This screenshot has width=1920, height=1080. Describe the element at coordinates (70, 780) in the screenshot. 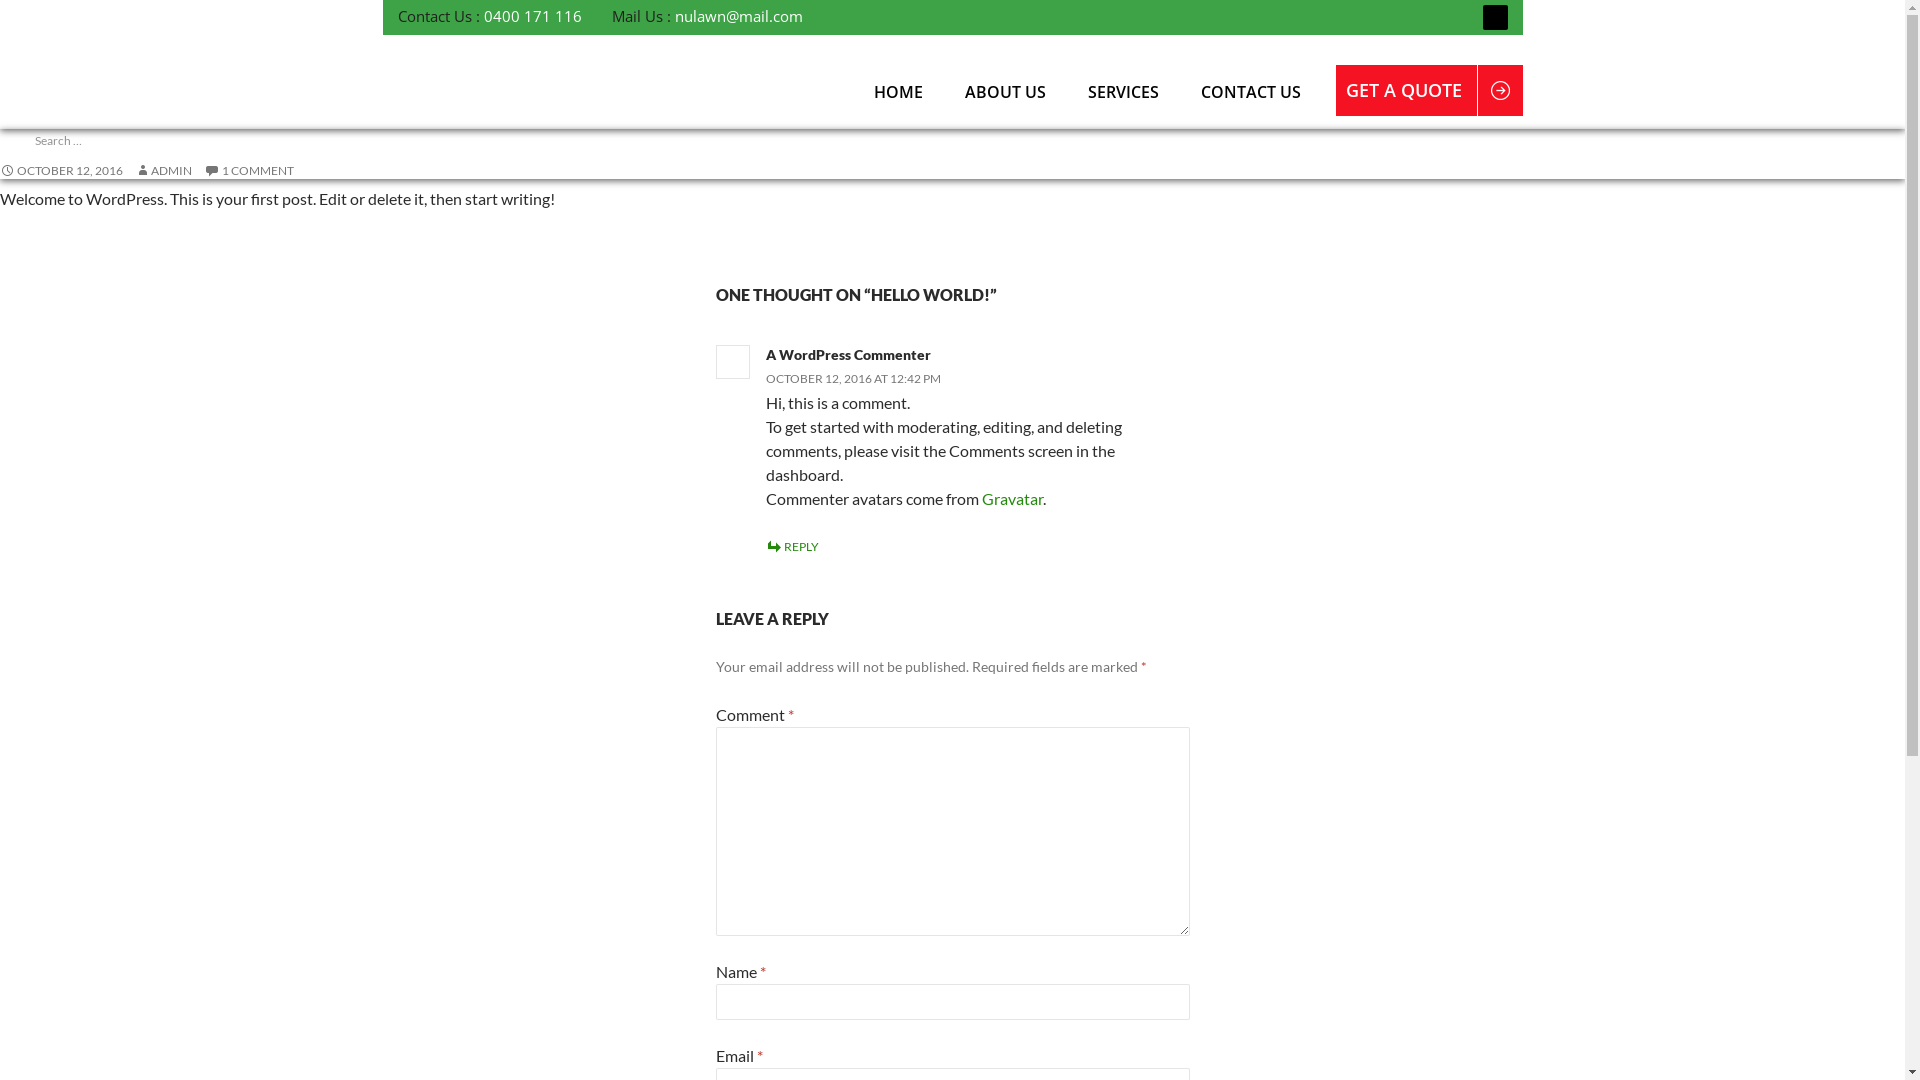

I see `WordPress.org` at that location.